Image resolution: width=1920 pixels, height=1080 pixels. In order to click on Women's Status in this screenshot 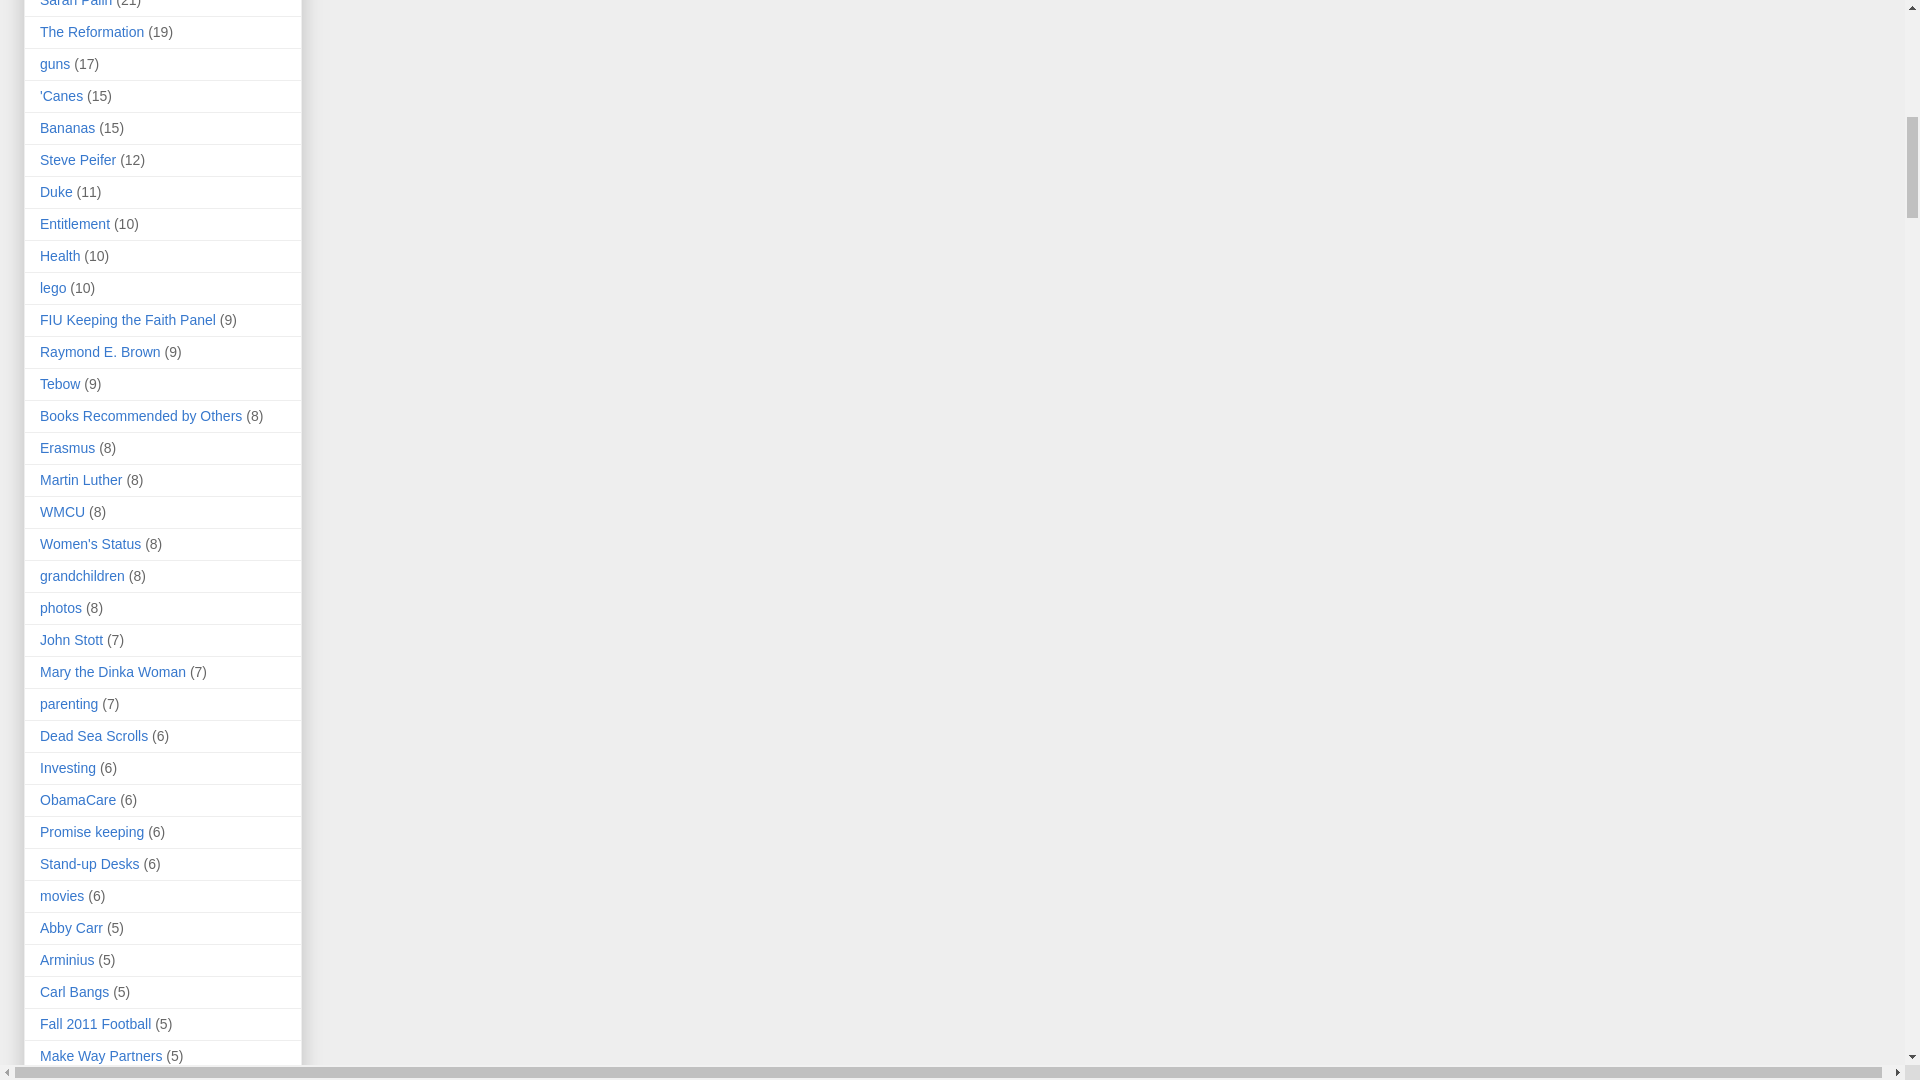, I will do `click(90, 543)`.